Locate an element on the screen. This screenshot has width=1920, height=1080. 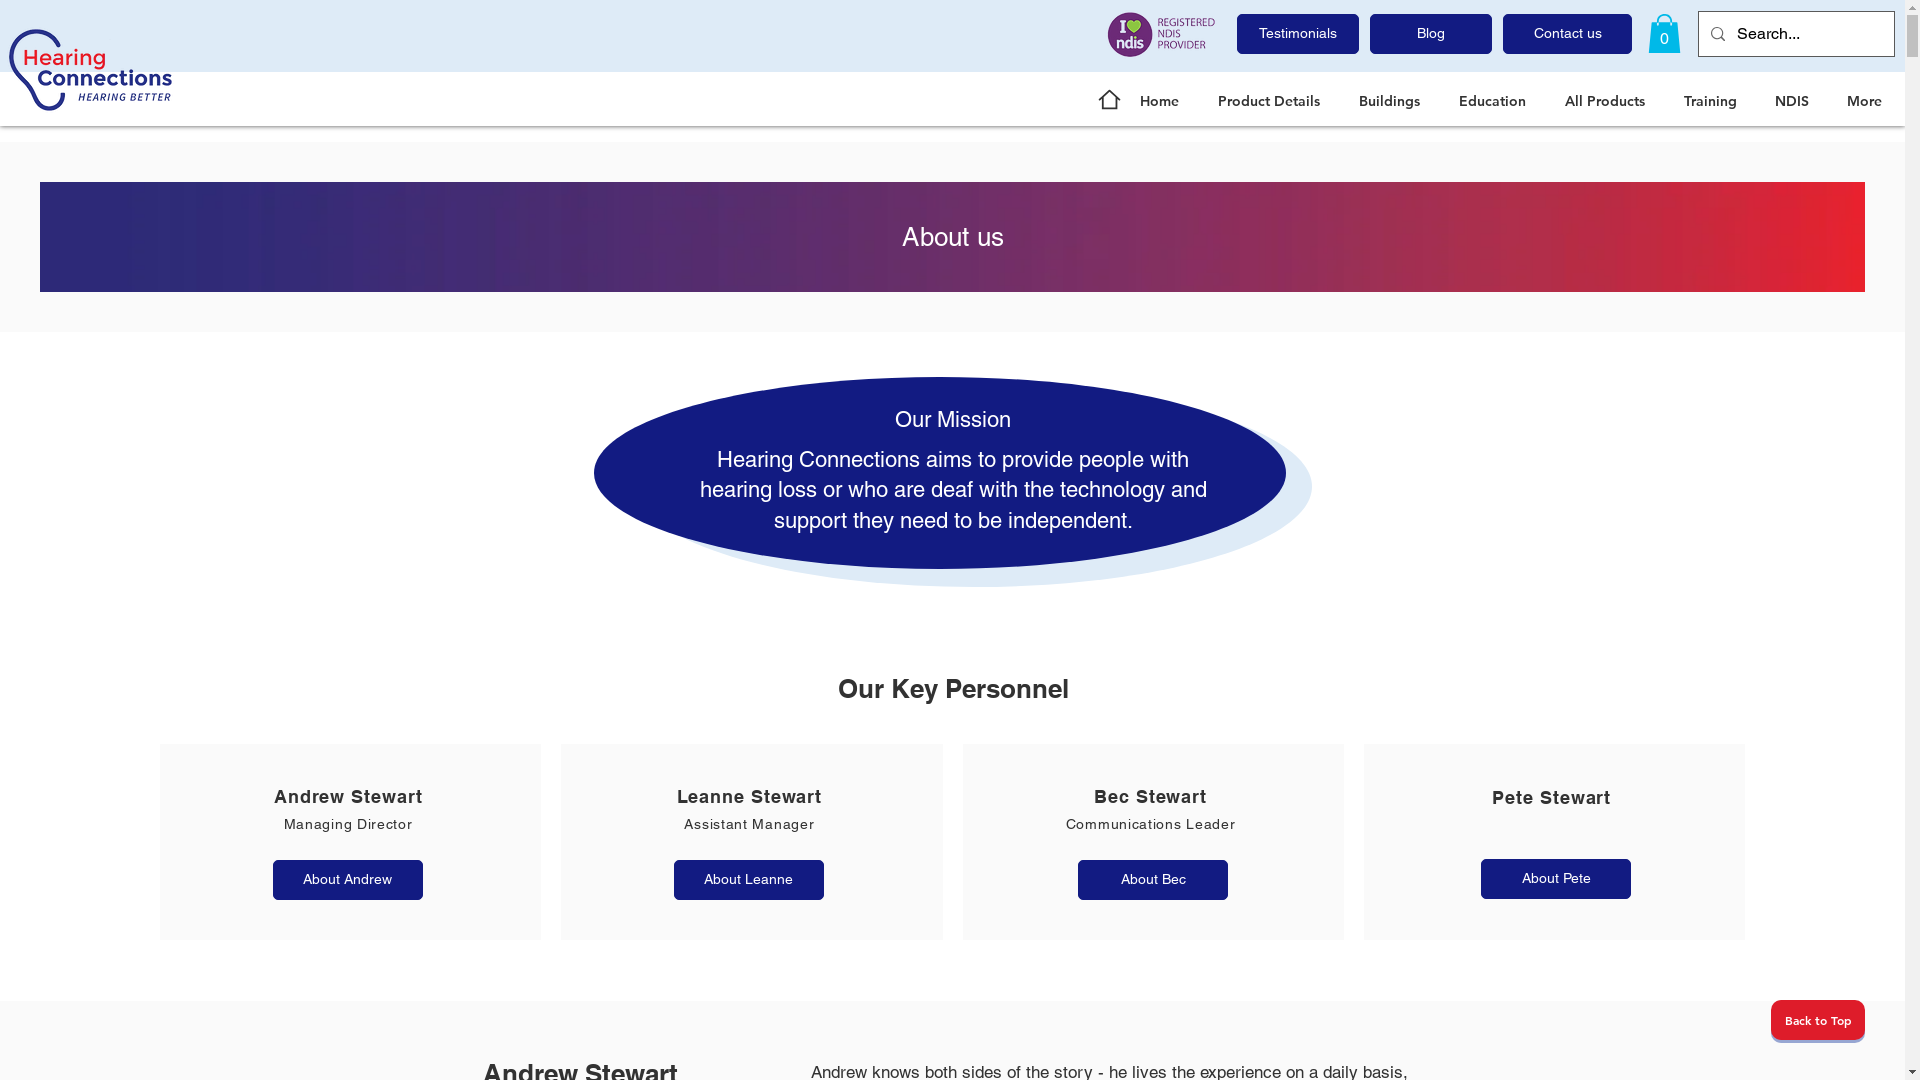
Blog is located at coordinates (1431, 34).